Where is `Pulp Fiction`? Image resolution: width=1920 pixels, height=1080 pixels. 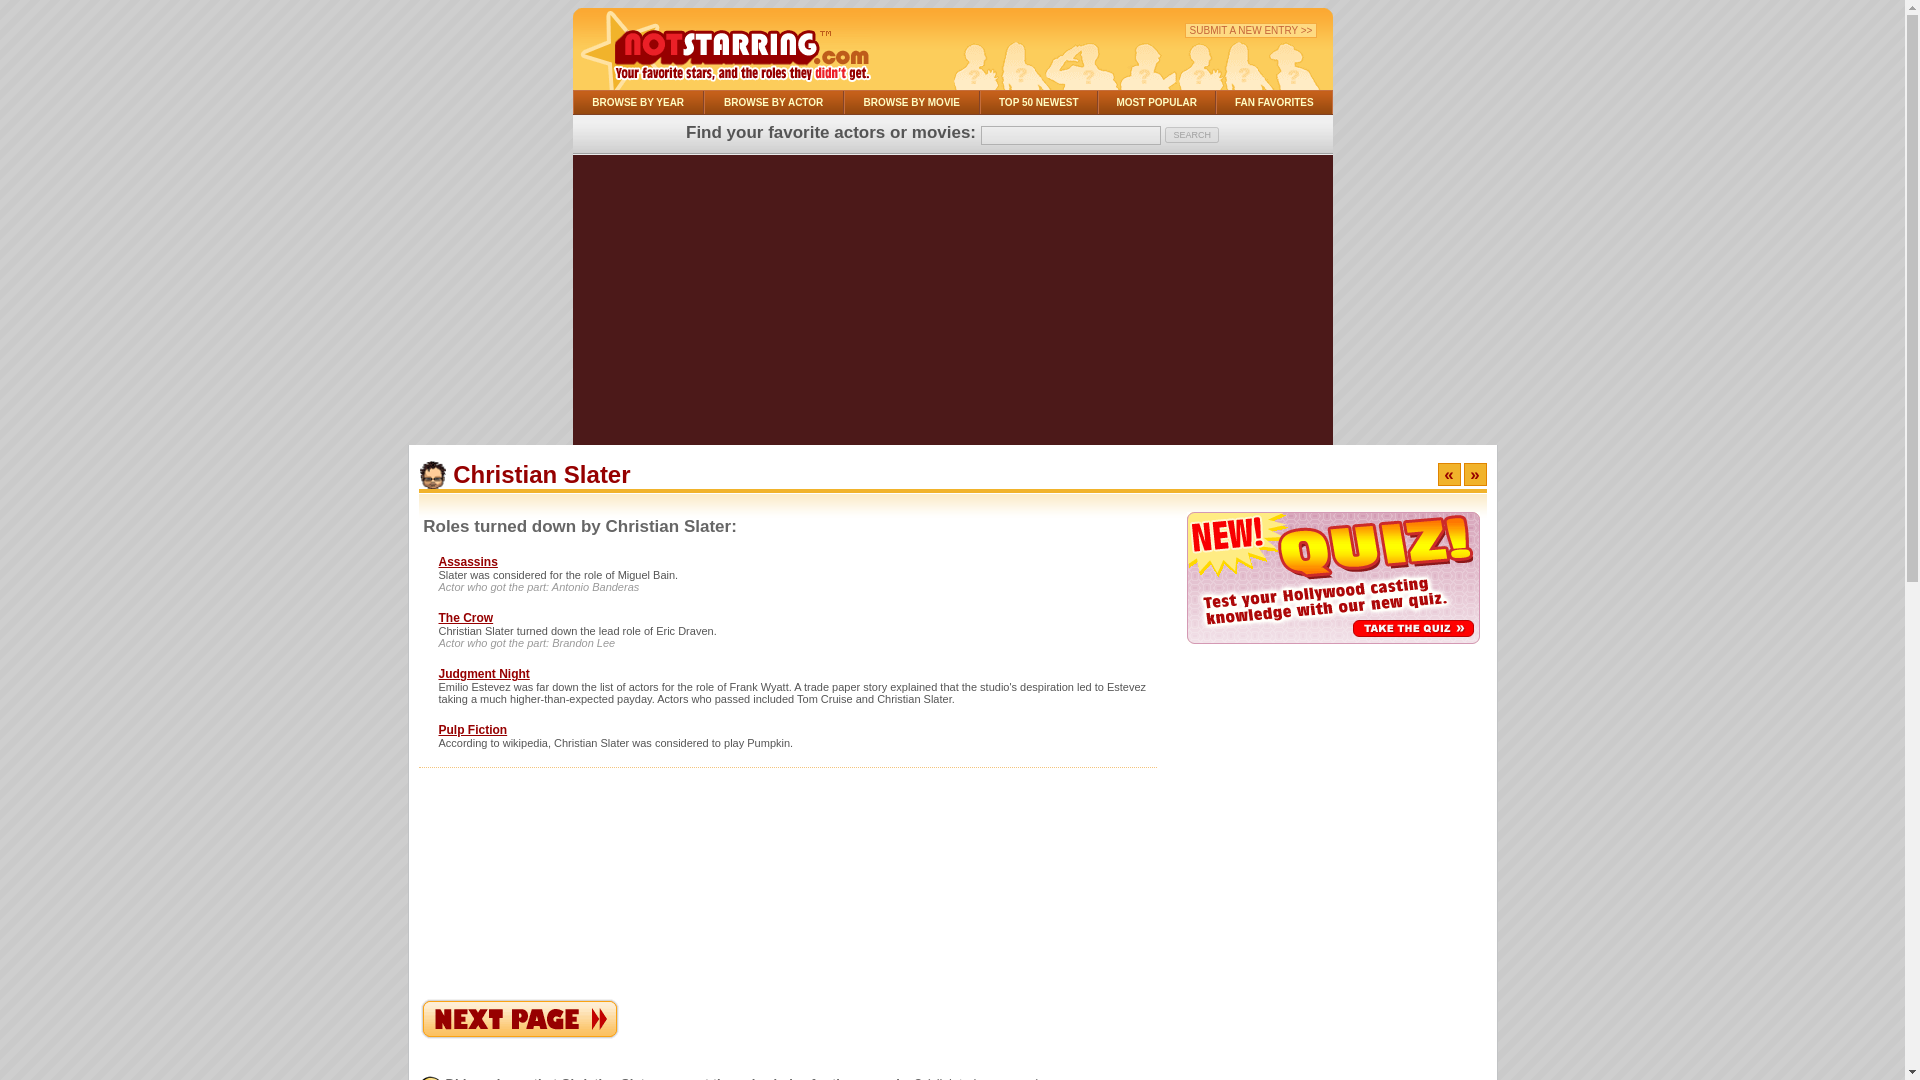
Pulp Fiction is located at coordinates (472, 729).